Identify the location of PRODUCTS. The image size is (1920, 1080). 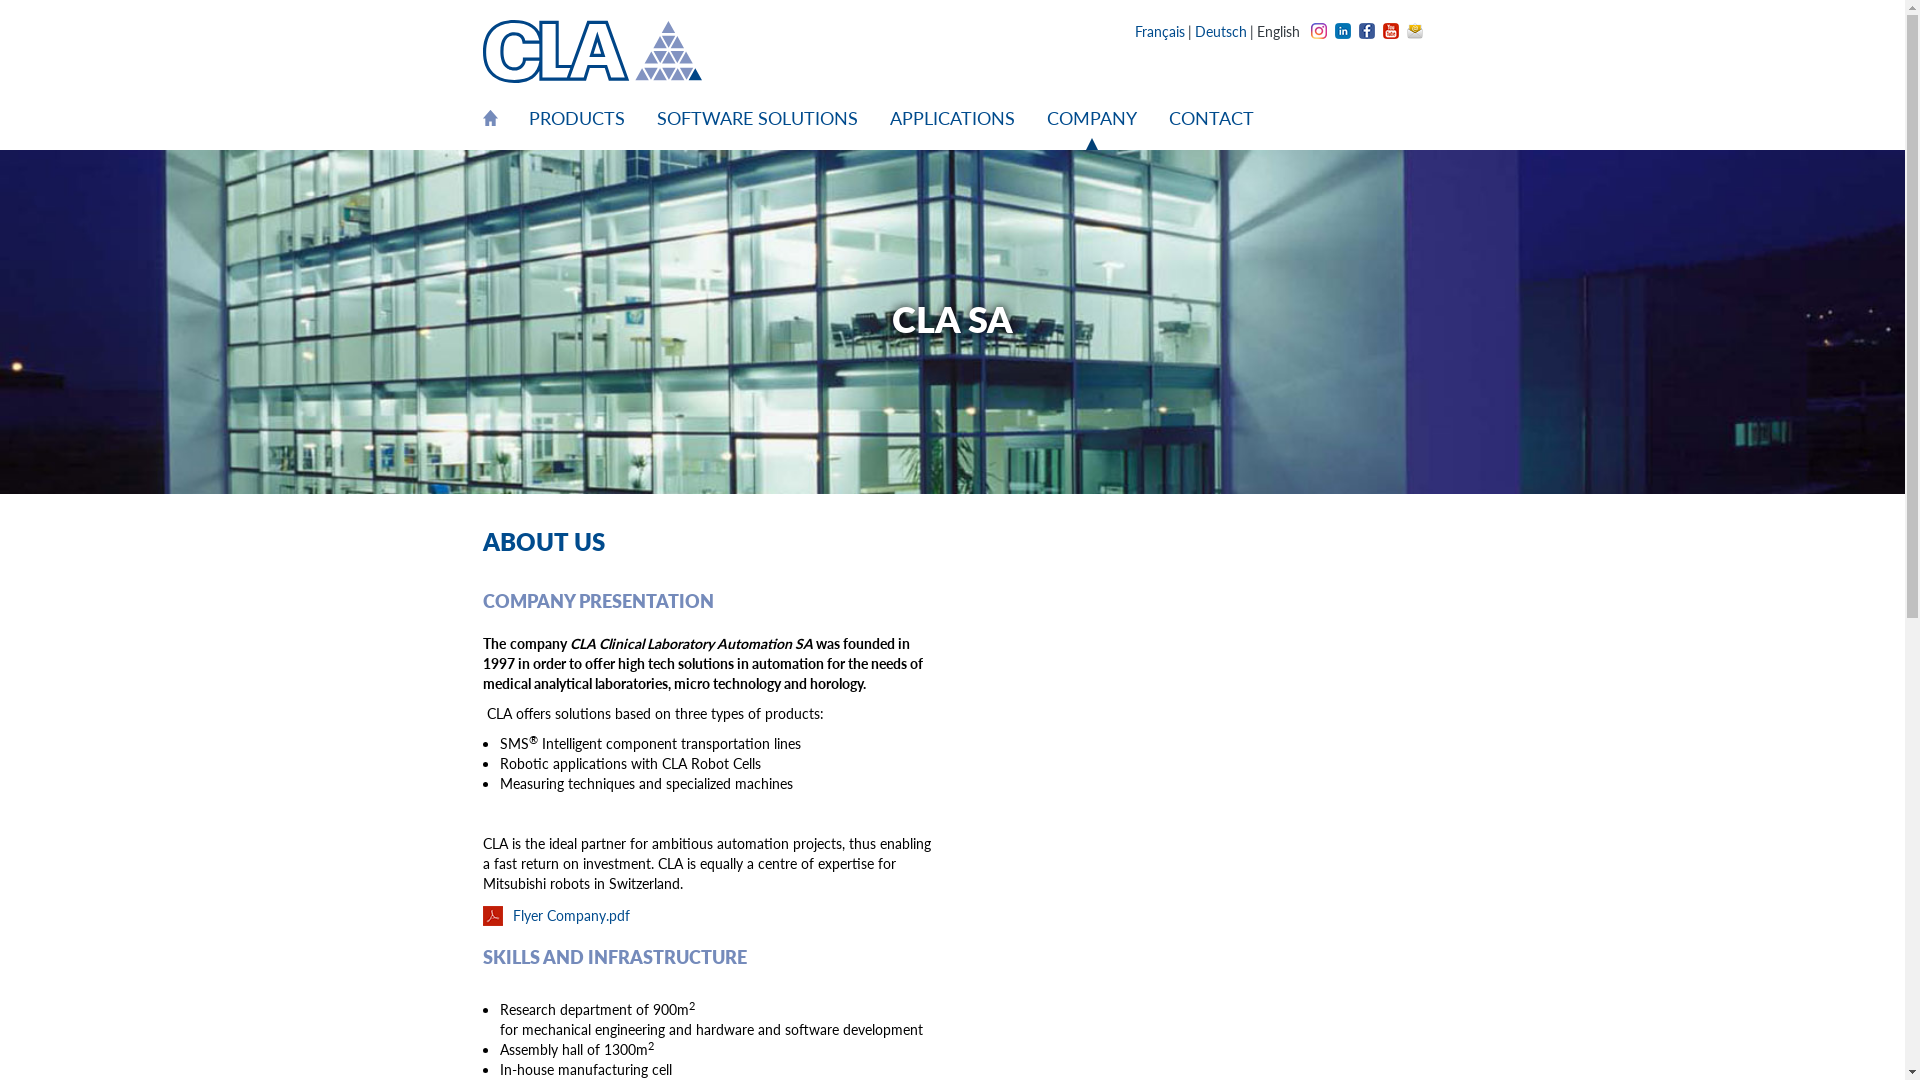
(576, 118).